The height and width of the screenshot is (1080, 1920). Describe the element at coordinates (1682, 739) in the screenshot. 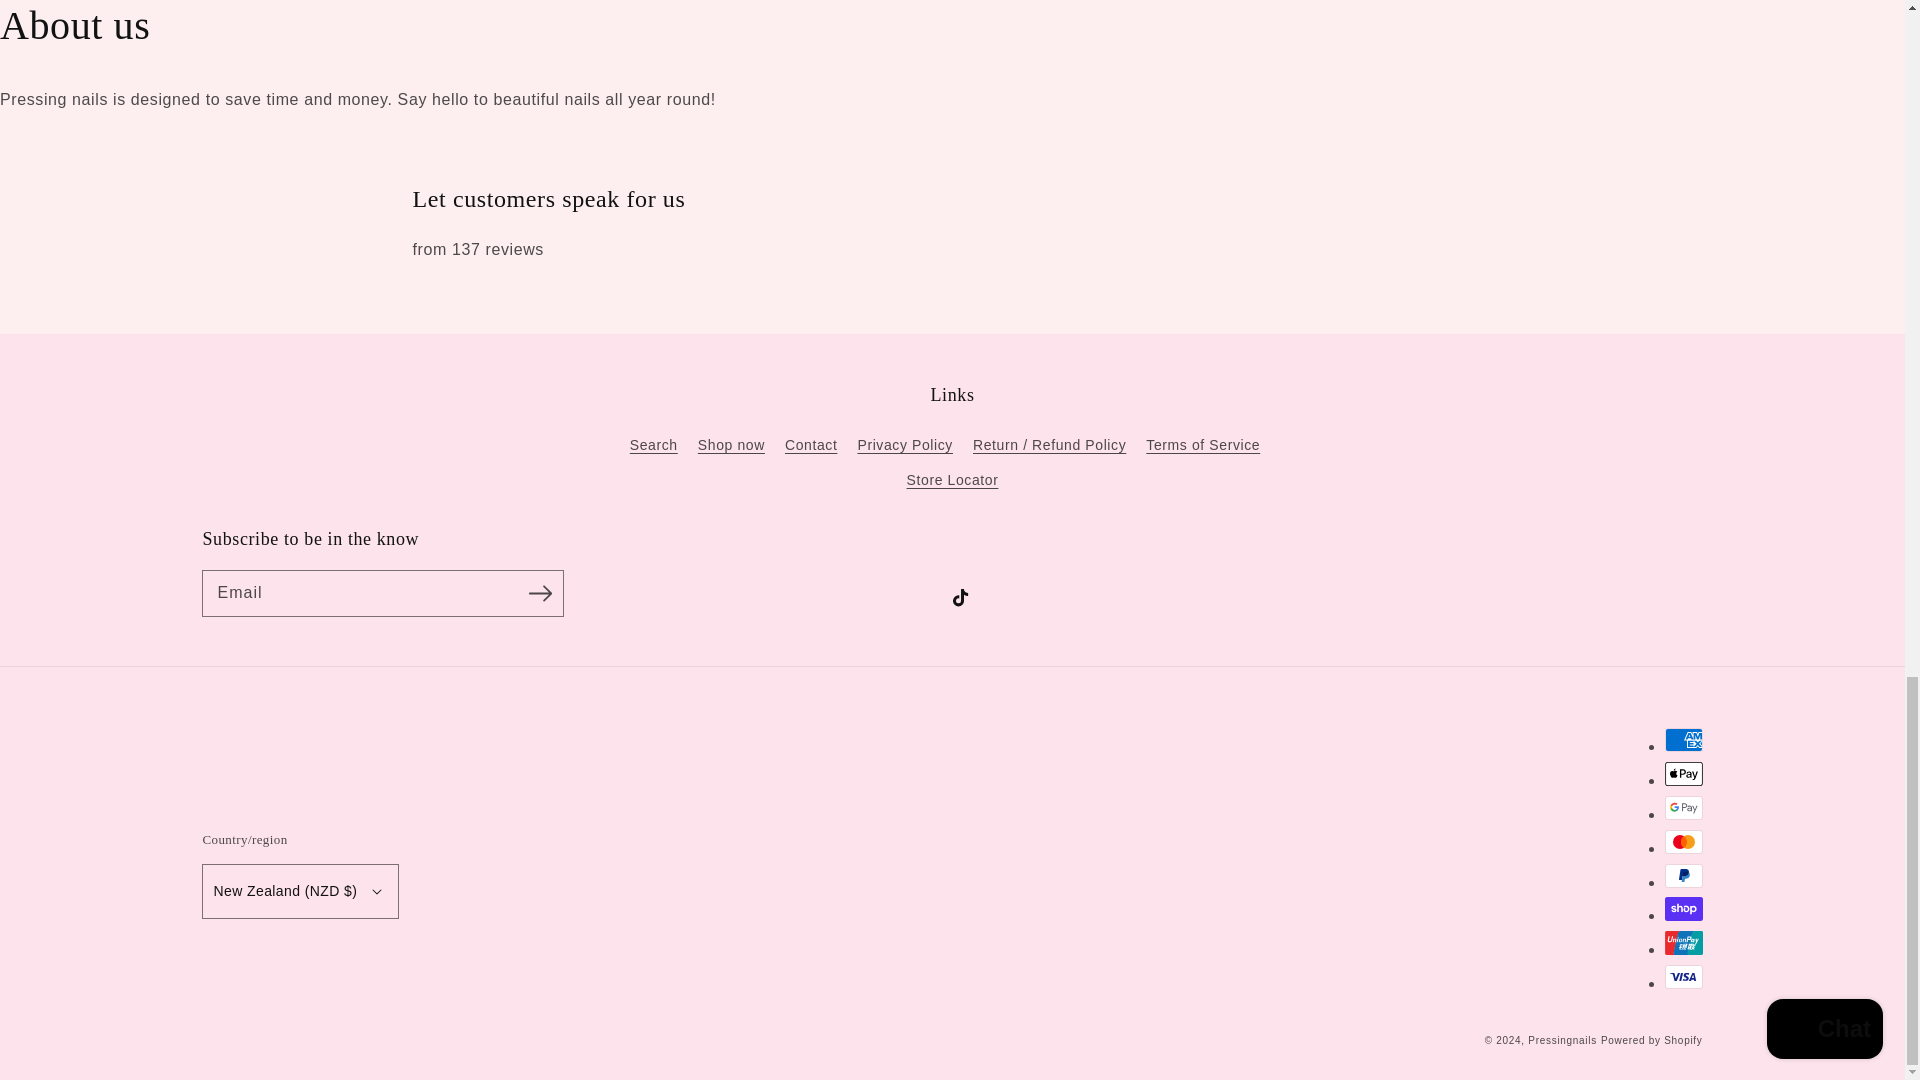

I see `American Express` at that location.